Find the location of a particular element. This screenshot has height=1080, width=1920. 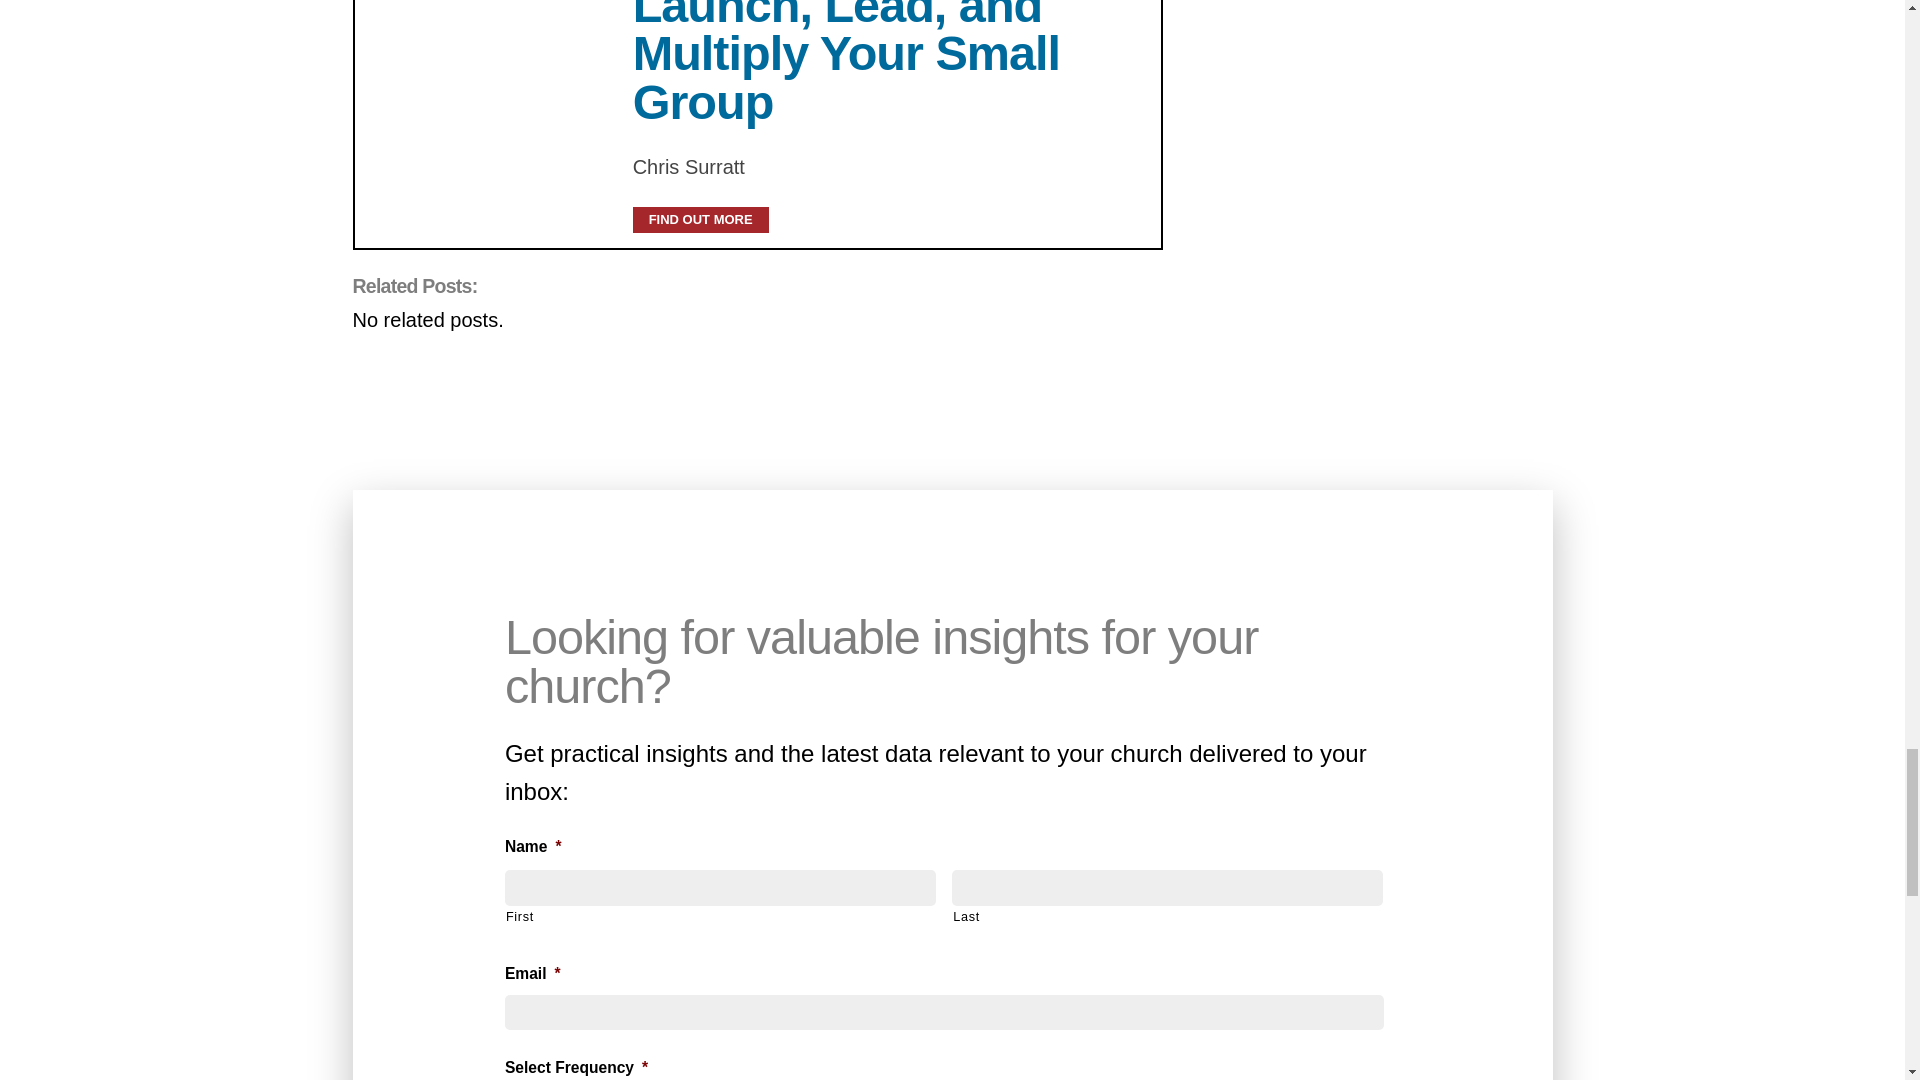

FIND OUT MORE is located at coordinates (701, 220).